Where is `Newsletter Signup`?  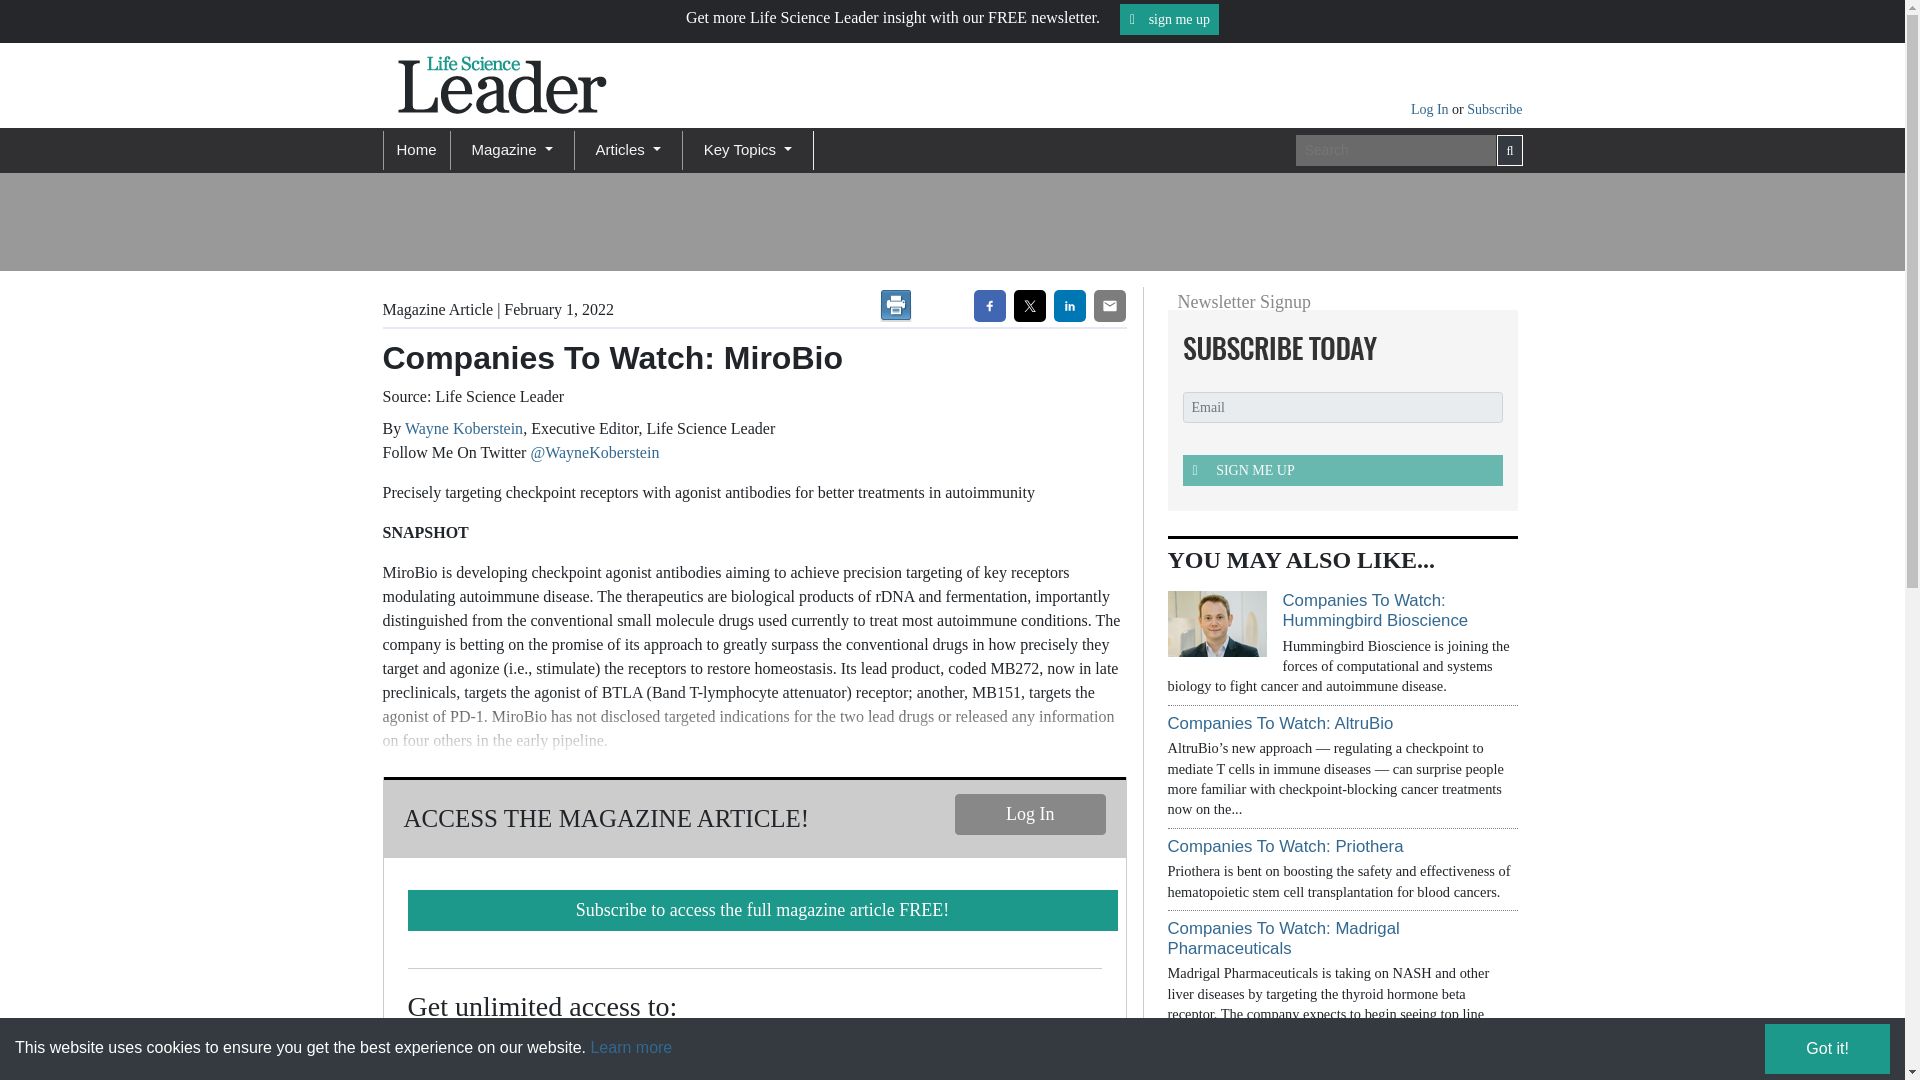 Newsletter Signup is located at coordinates (1336, 348).